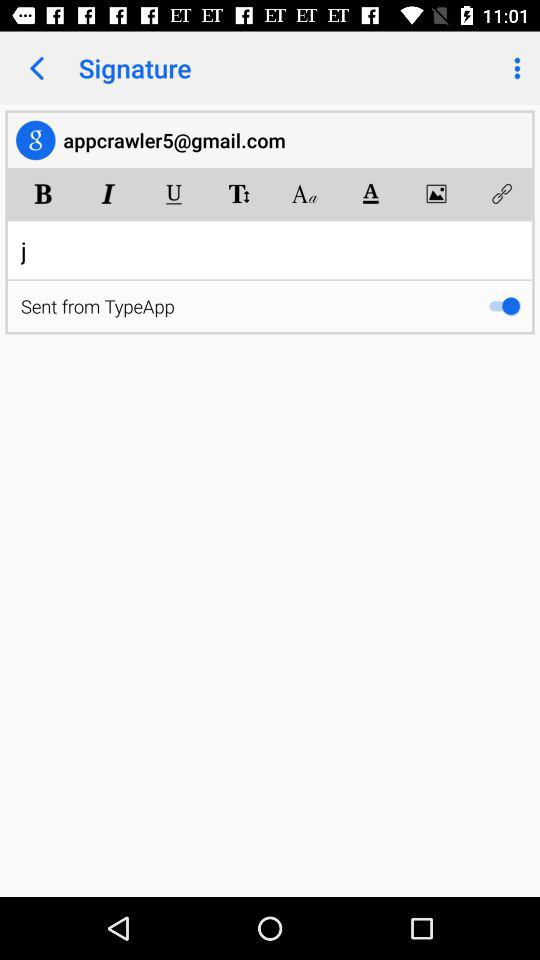 The width and height of the screenshot is (540, 960). Describe the element at coordinates (36, 68) in the screenshot. I see `press the icon next to the signature app` at that location.